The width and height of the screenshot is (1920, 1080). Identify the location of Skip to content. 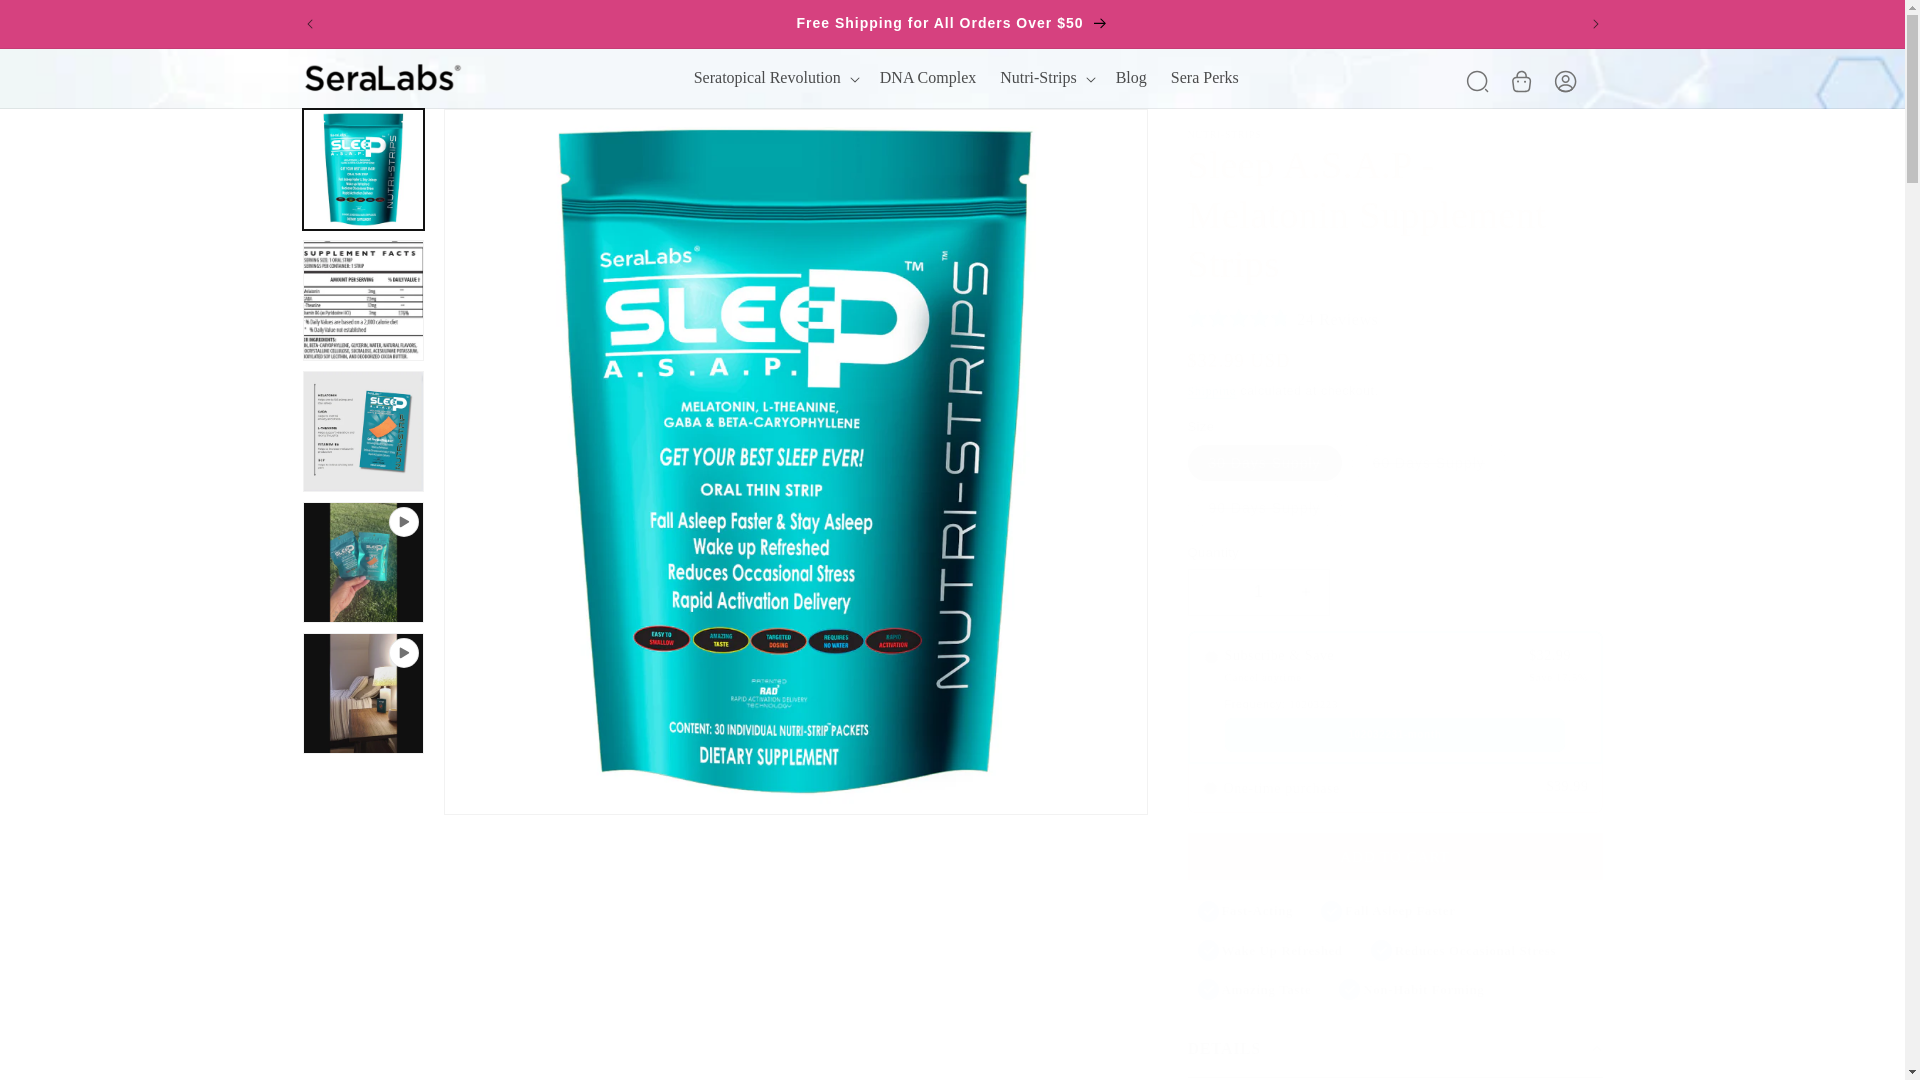
(60, 23).